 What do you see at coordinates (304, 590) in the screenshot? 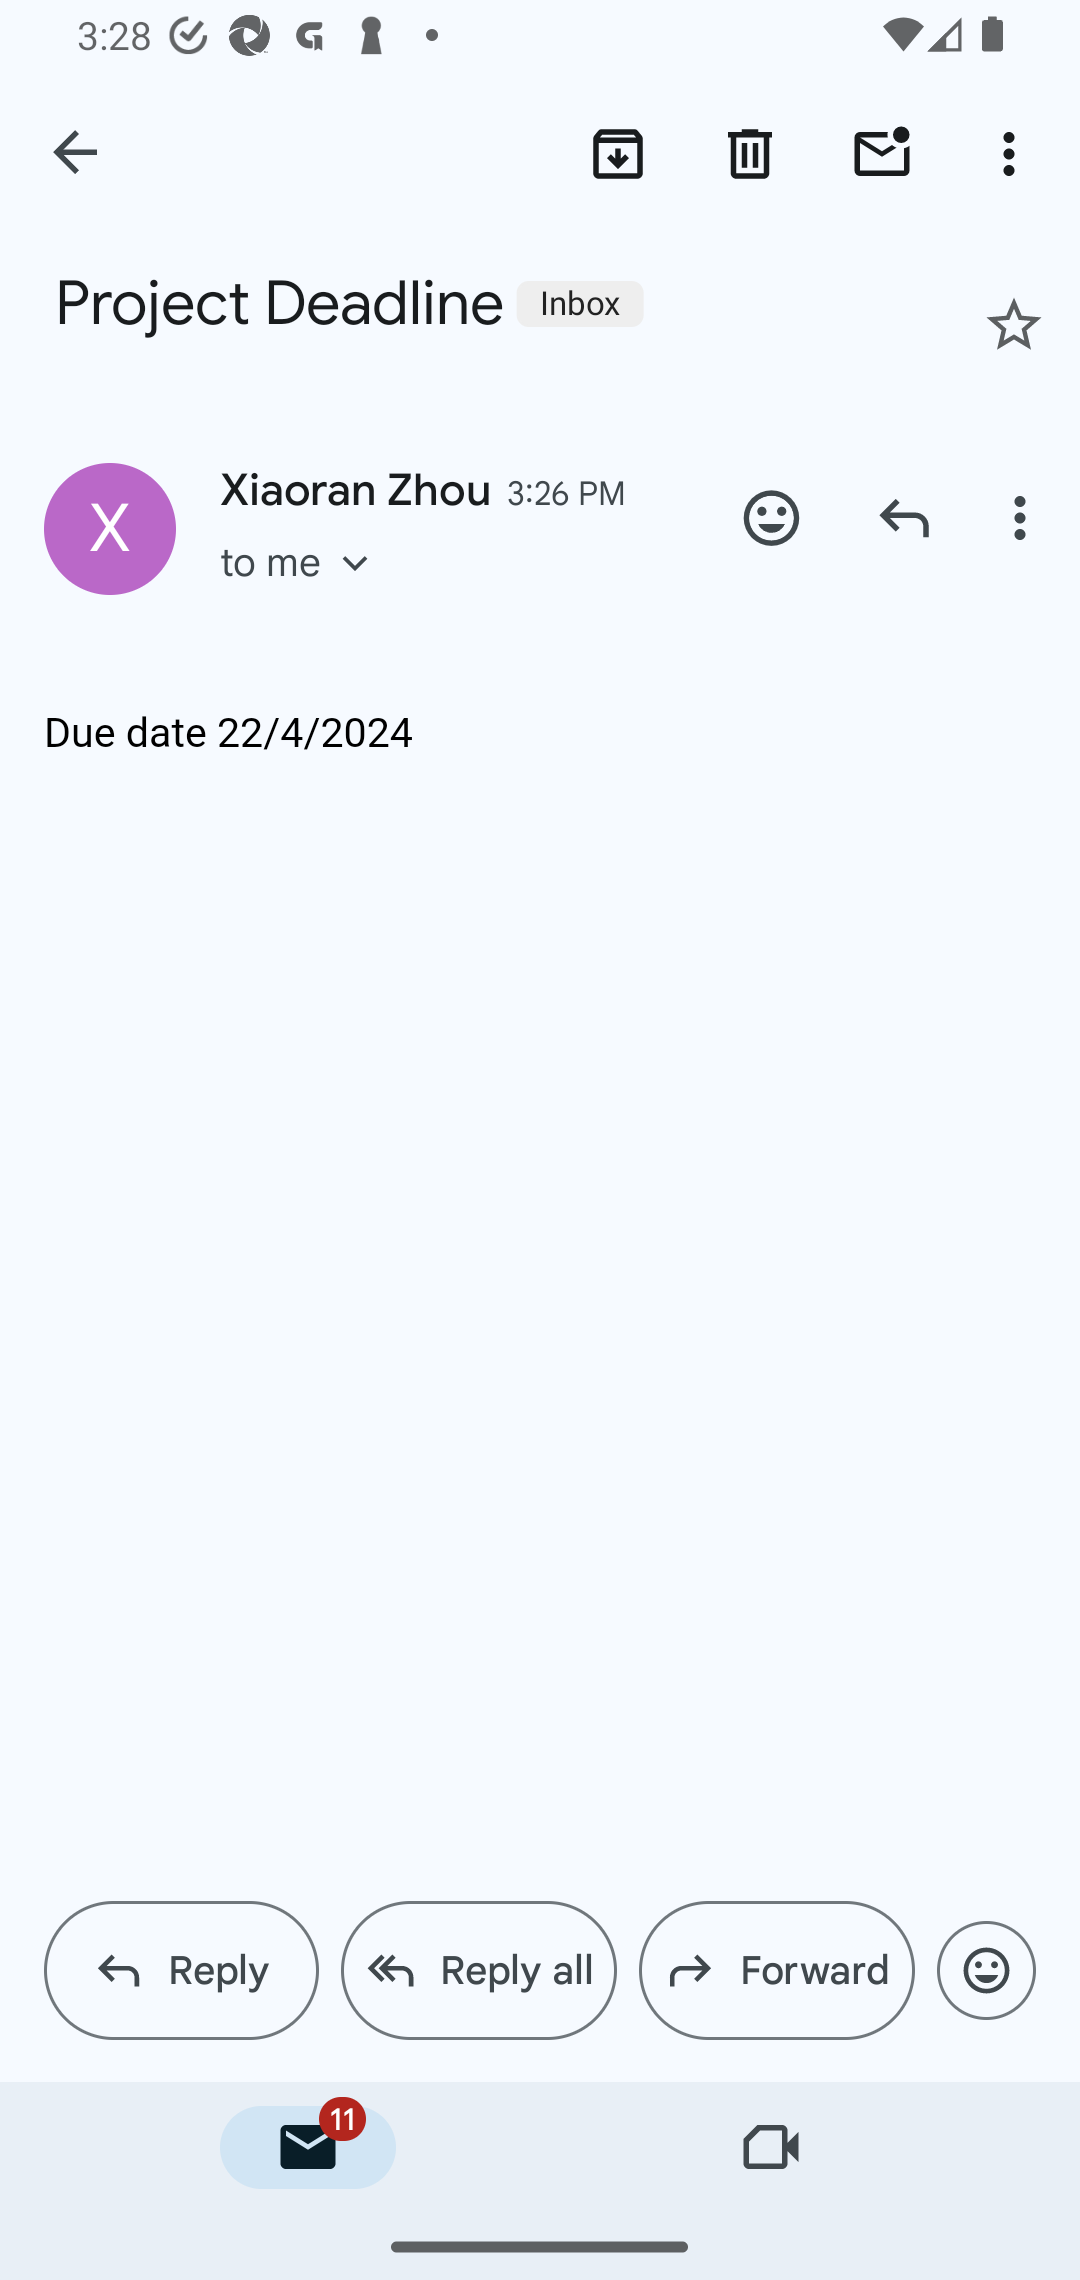
I see `to me` at bounding box center [304, 590].